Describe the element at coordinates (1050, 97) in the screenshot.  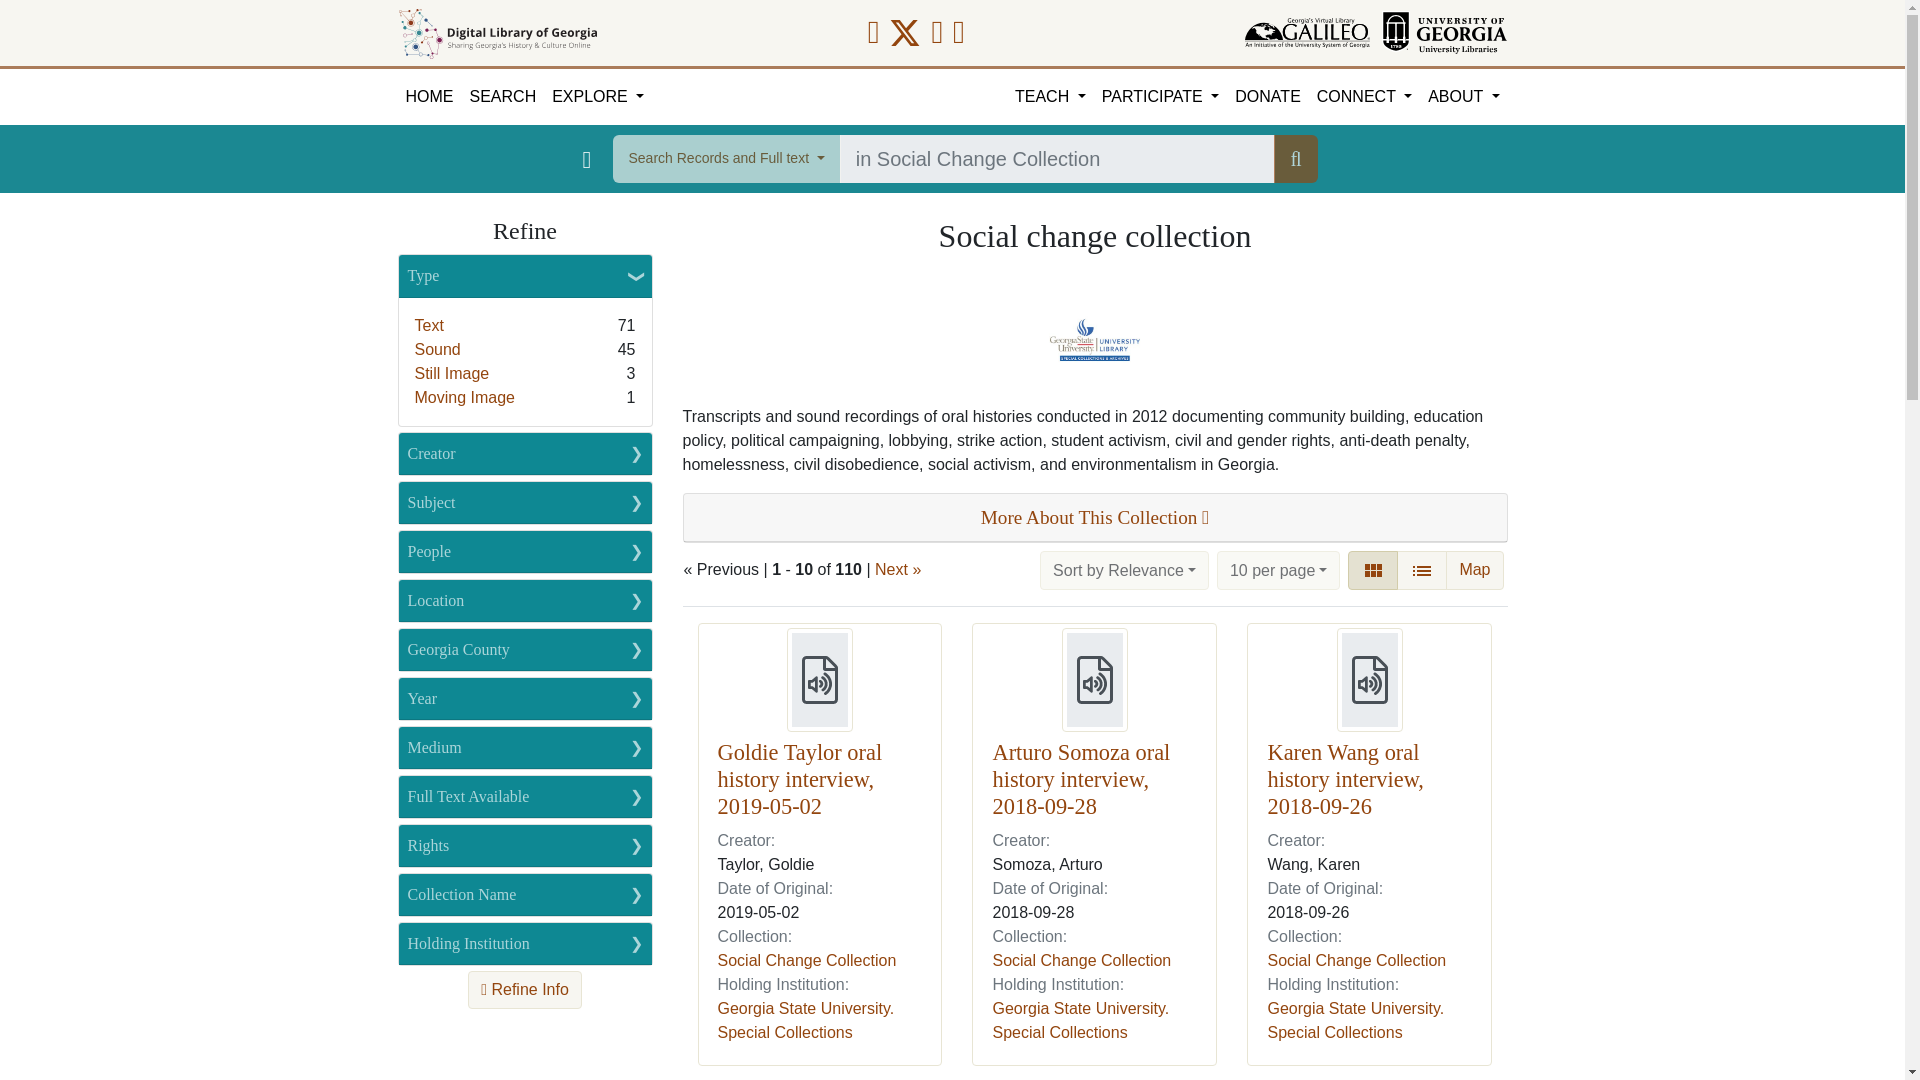
I see `TEACH` at that location.